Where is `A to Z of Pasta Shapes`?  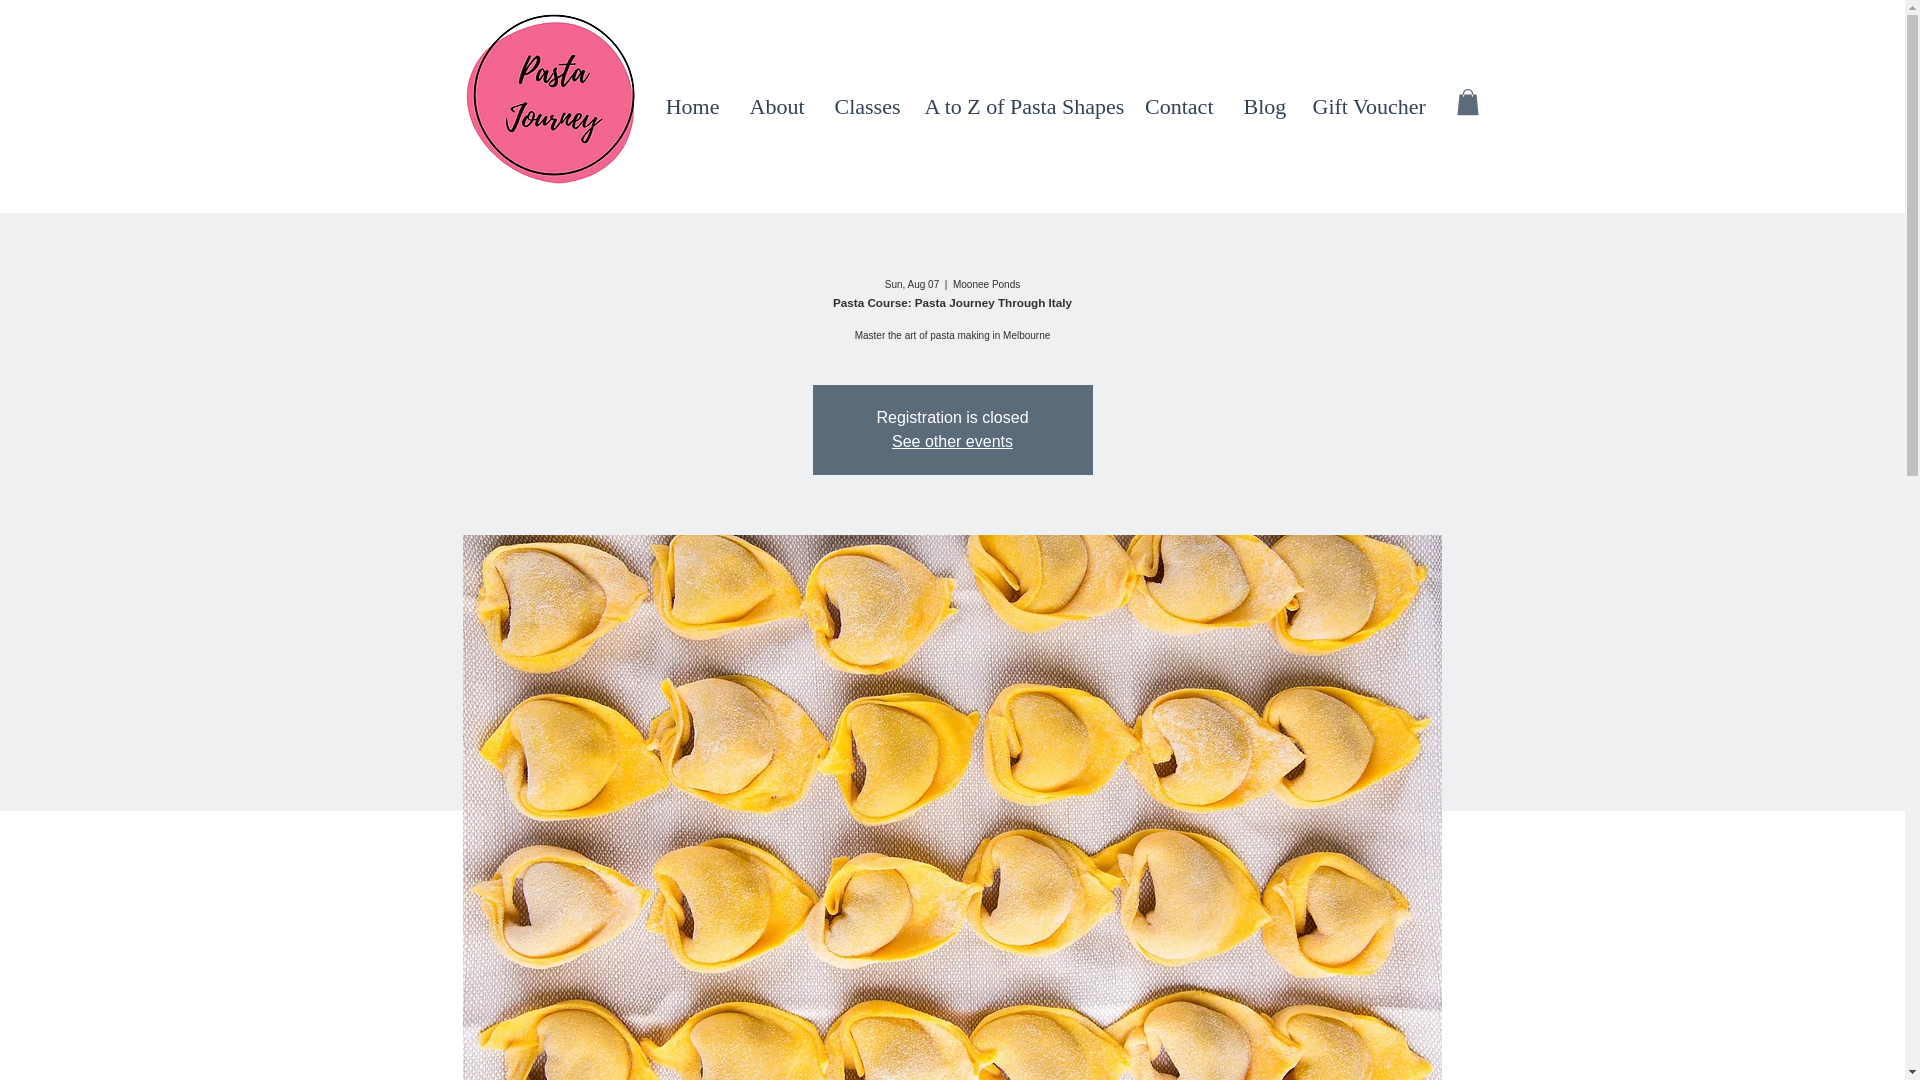 A to Z of Pasta Shapes is located at coordinates (1020, 106).